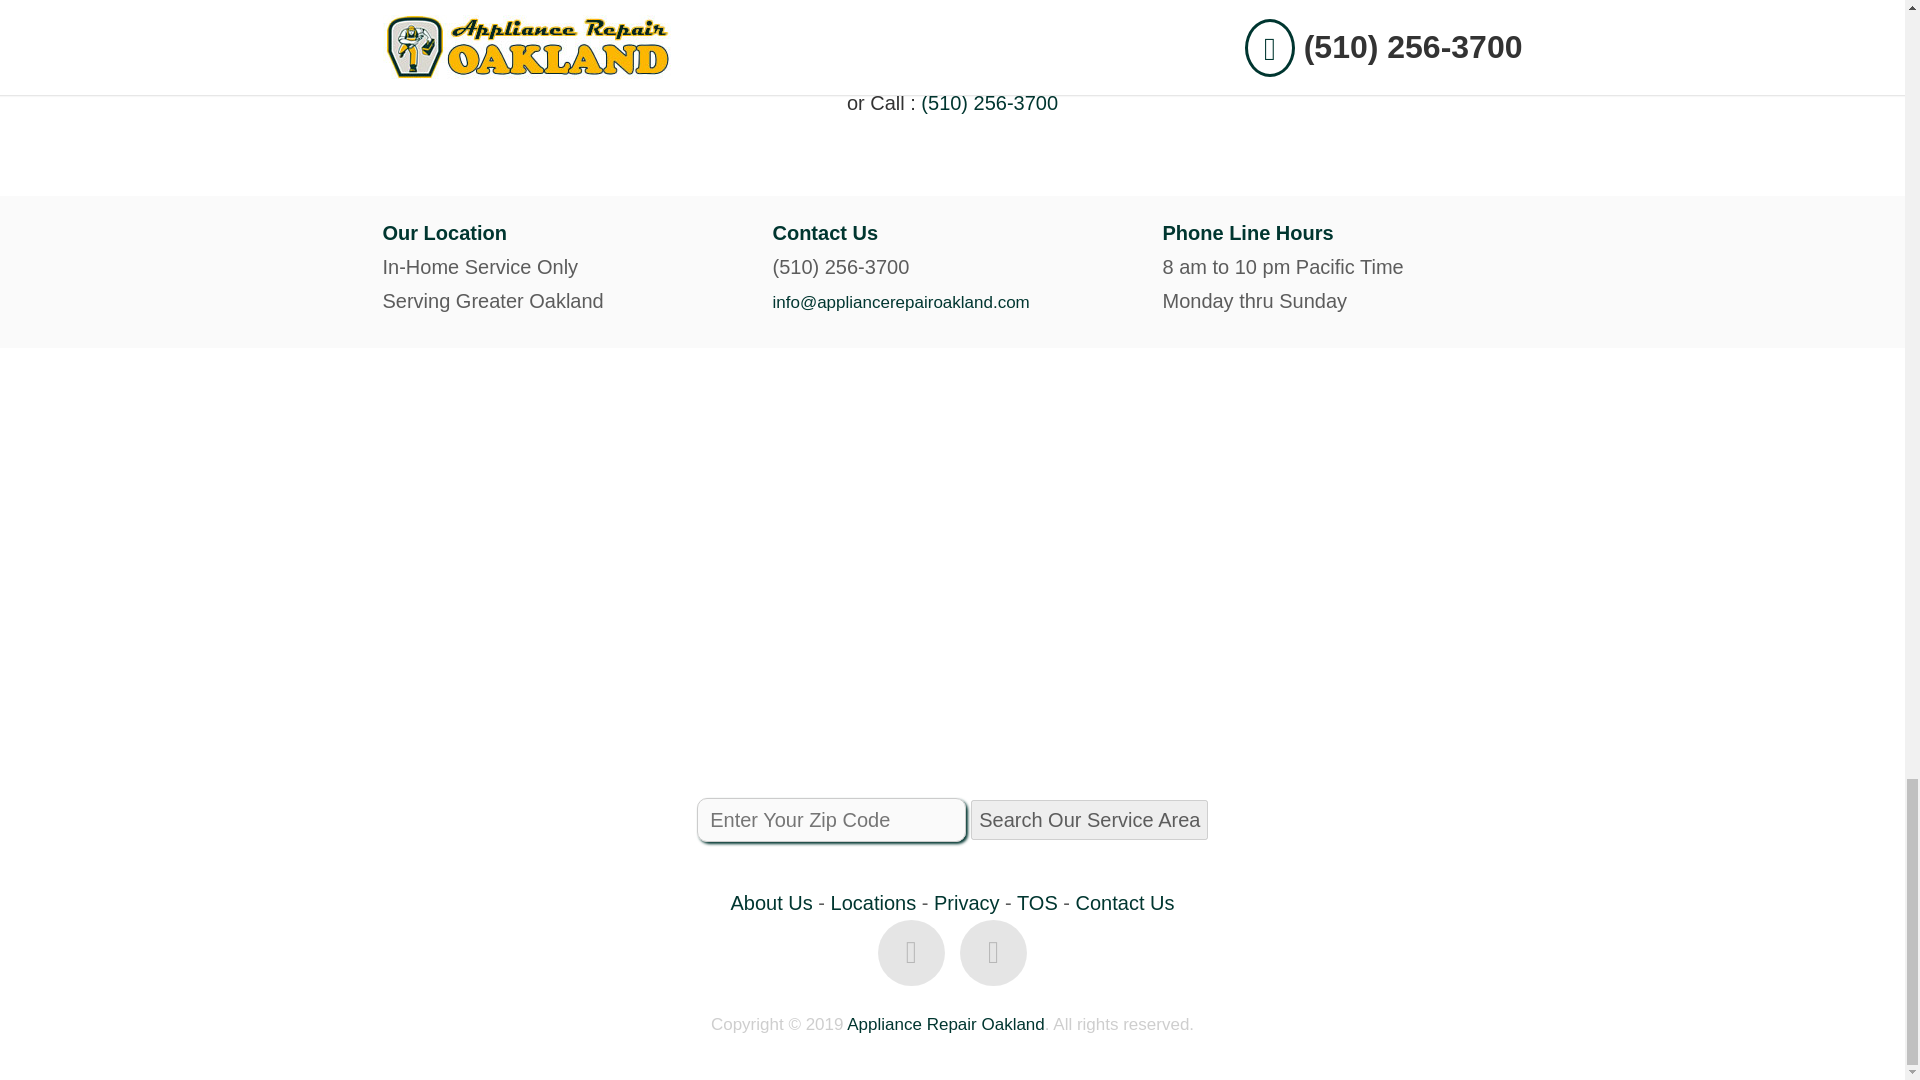 Image resolution: width=1920 pixels, height=1080 pixels. Describe the element at coordinates (772, 902) in the screenshot. I see `About Us` at that location.